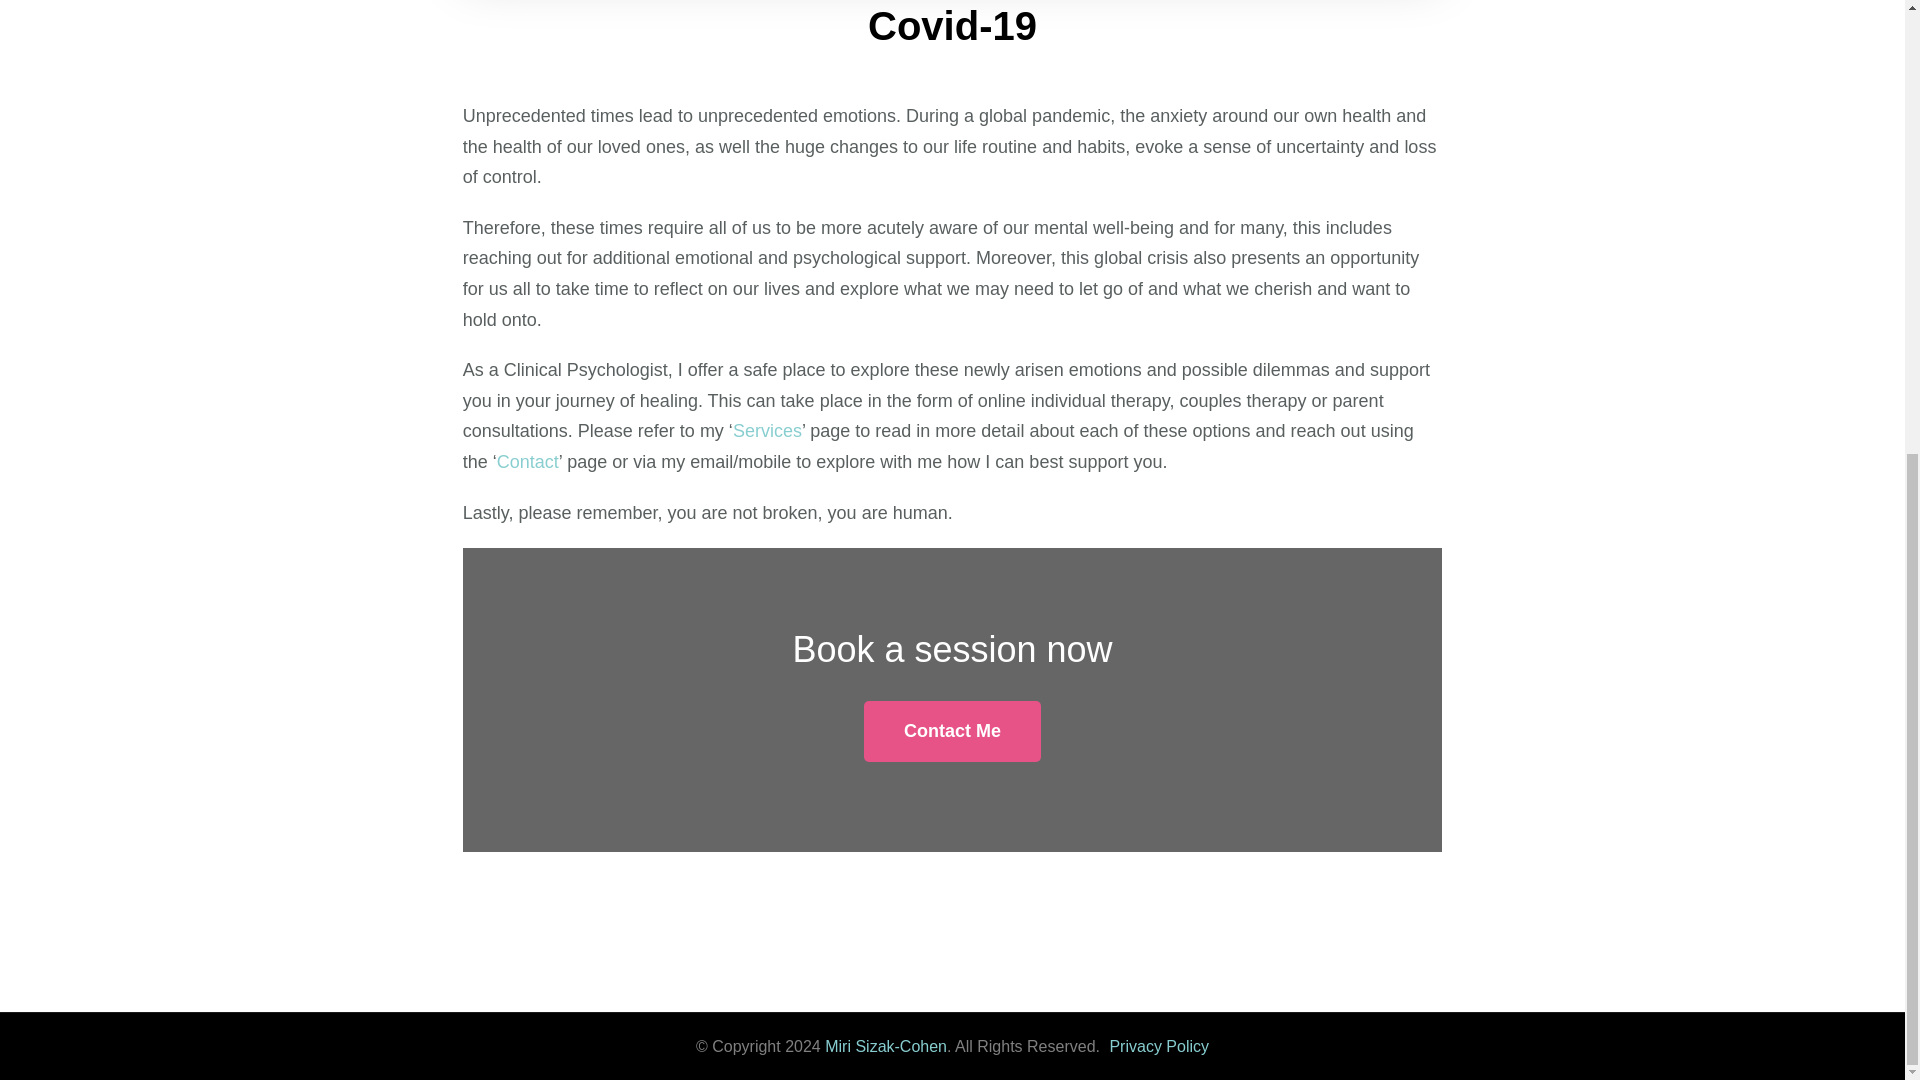  What do you see at coordinates (1159, 1046) in the screenshot?
I see `Privacy Policy` at bounding box center [1159, 1046].